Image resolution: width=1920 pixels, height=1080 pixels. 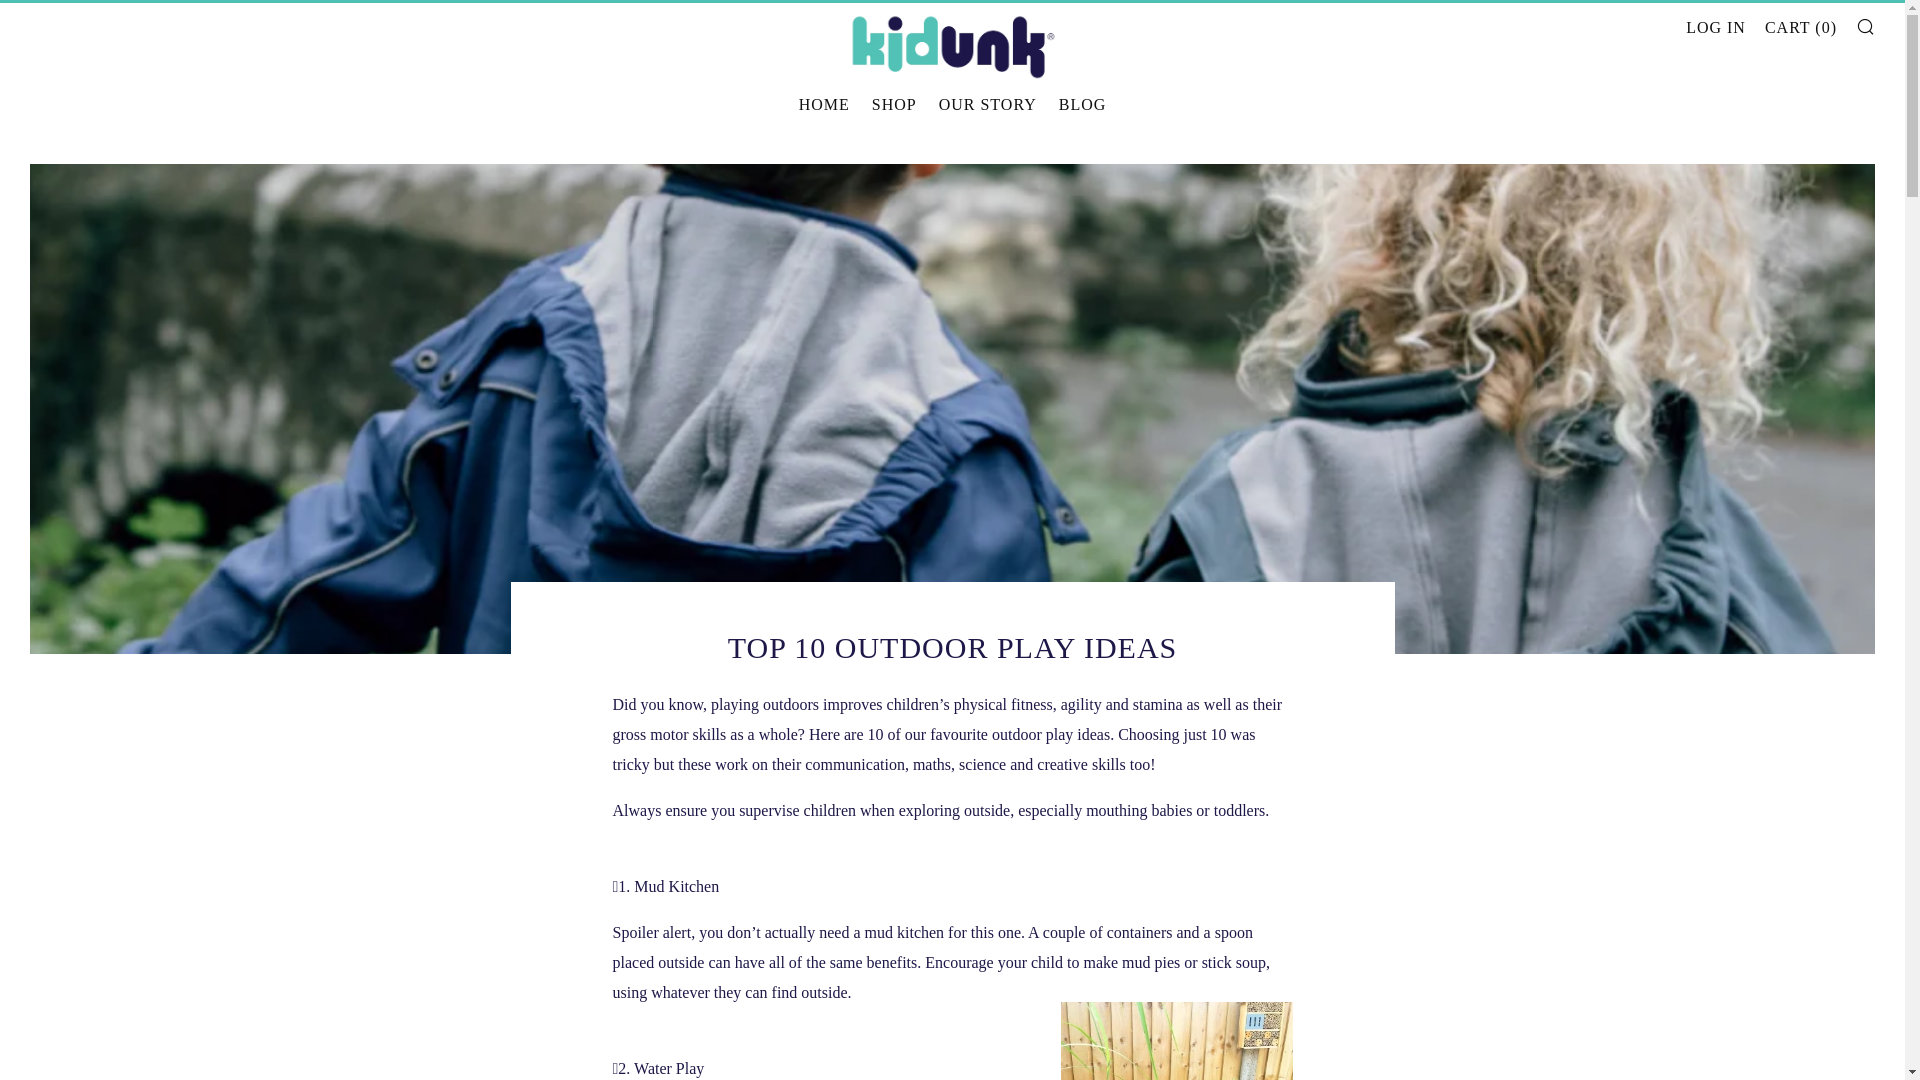 What do you see at coordinates (824, 103) in the screenshot?
I see `HOME` at bounding box center [824, 103].